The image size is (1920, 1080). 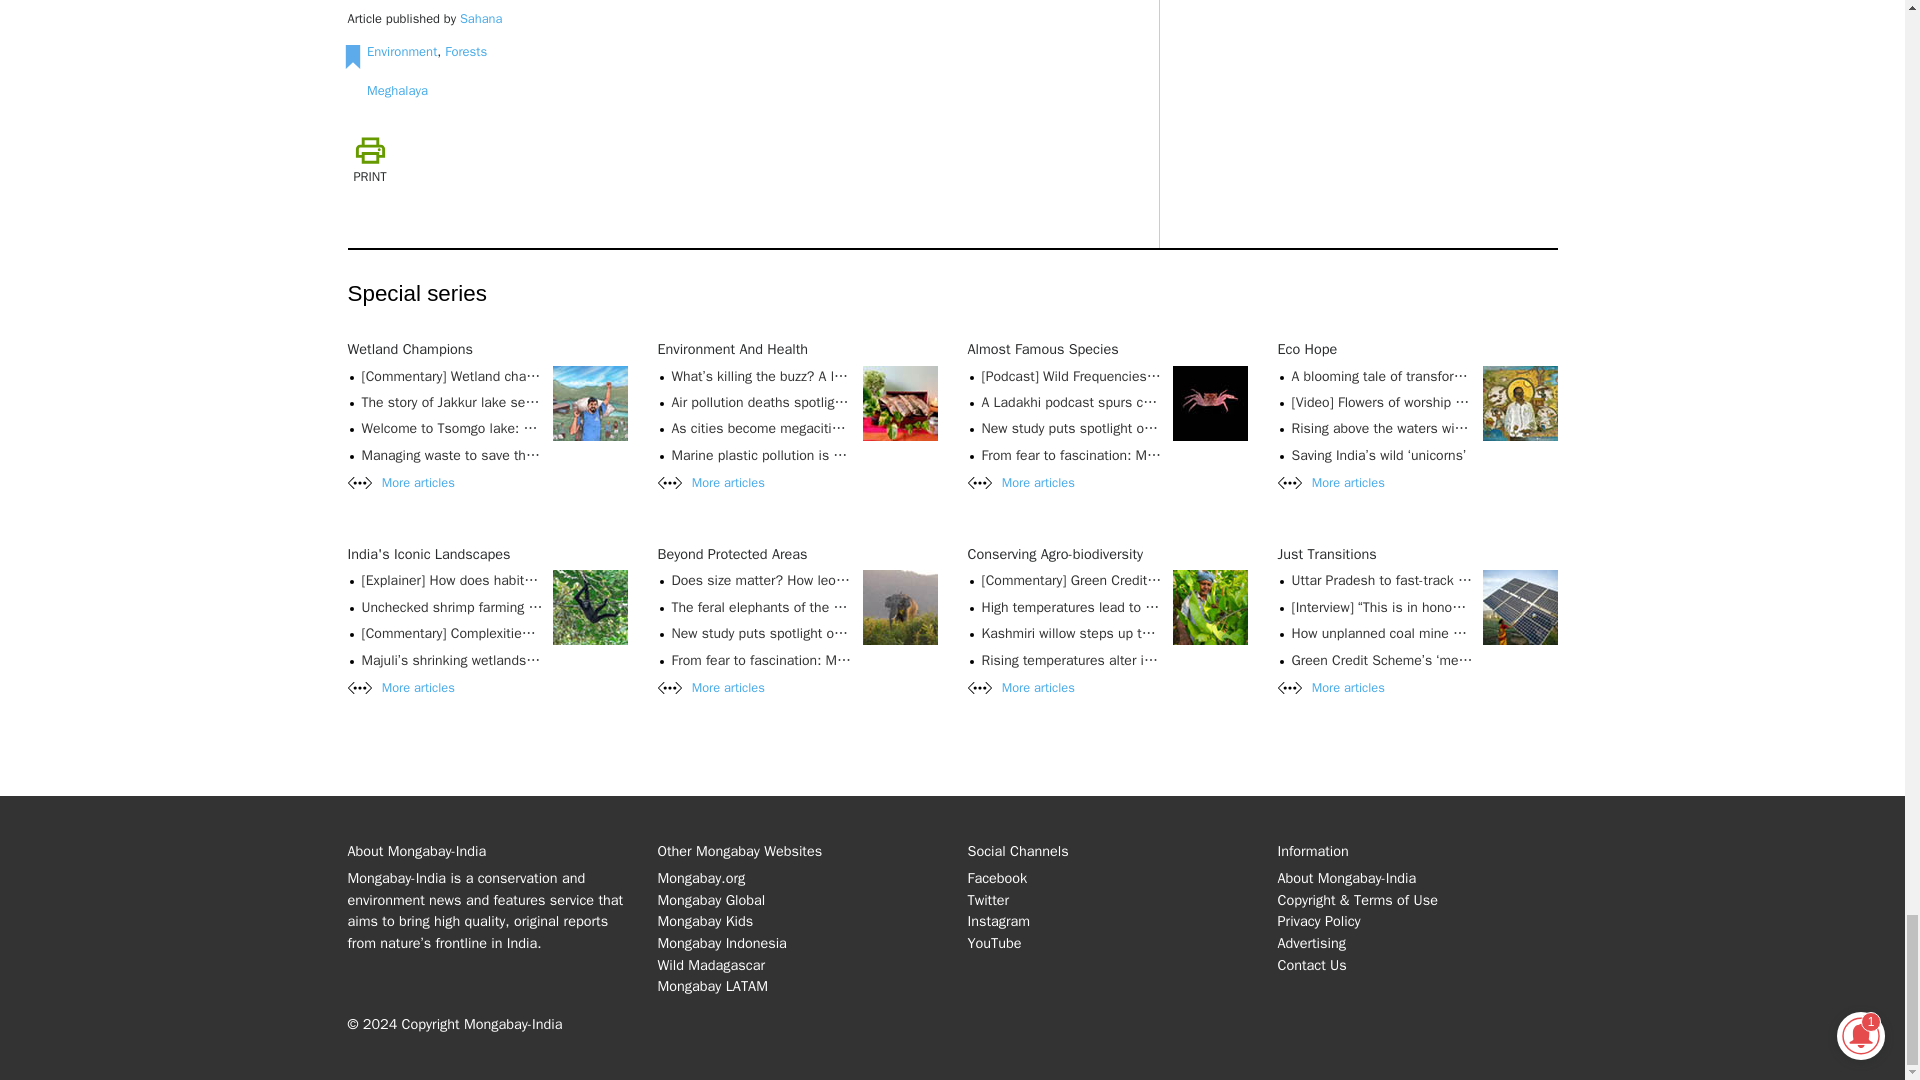 I want to click on Sahana, so click(x=480, y=18).